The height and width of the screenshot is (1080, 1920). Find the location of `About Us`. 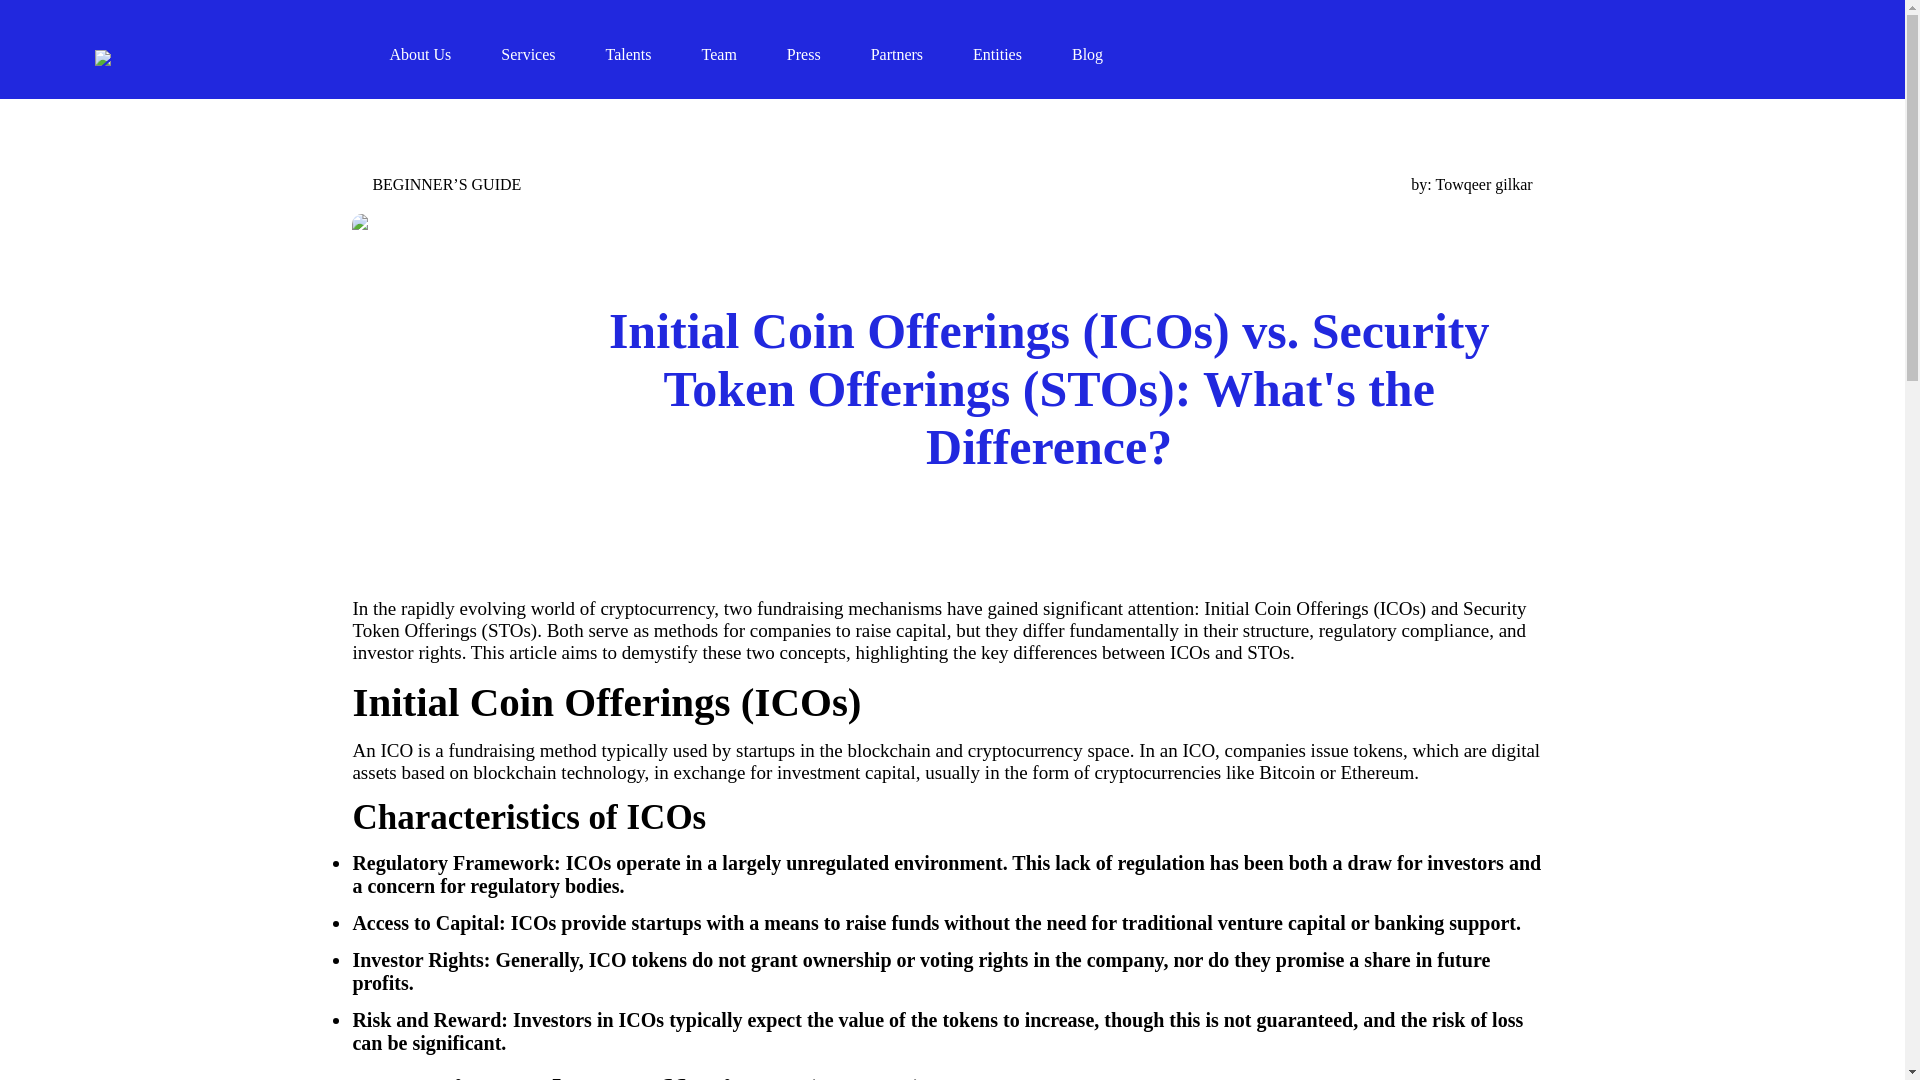

About Us is located at coordinates (445, 59).